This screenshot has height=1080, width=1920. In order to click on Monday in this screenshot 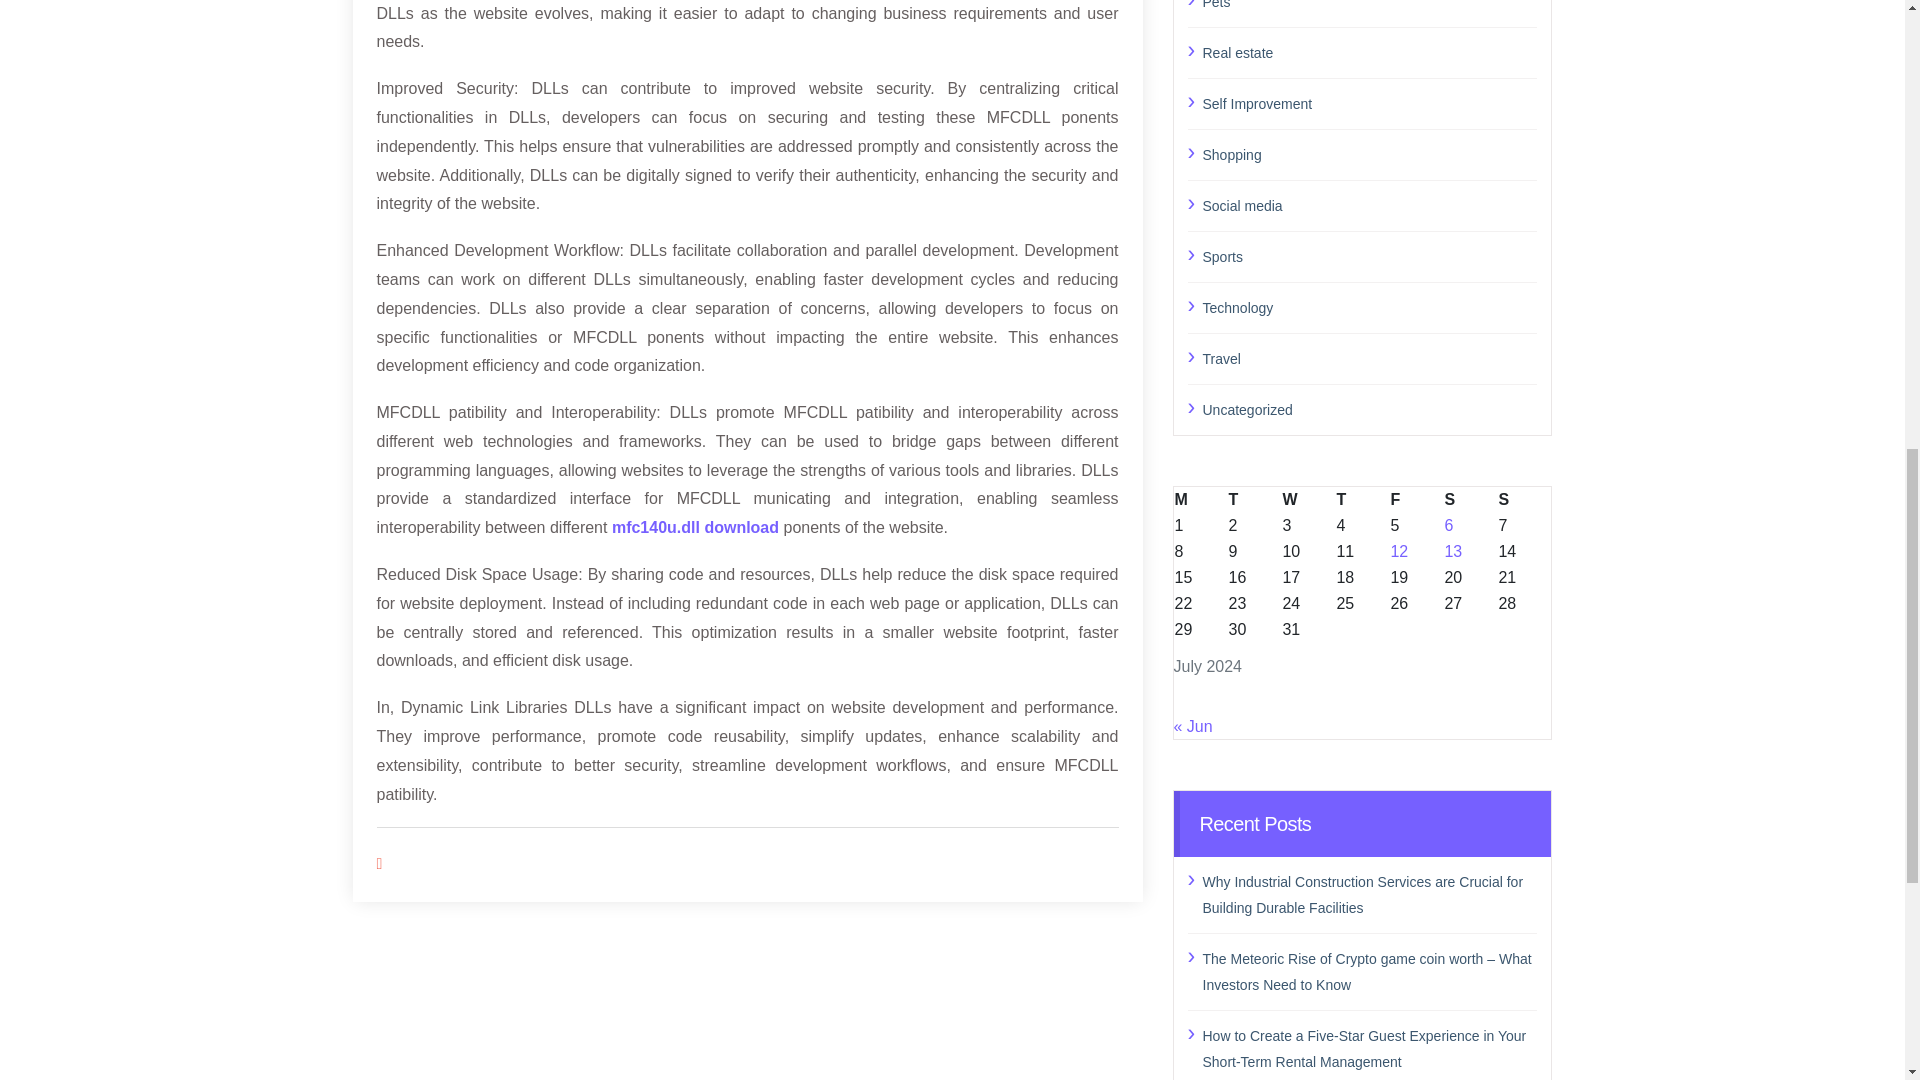, I will do `click(1200, 498)`.